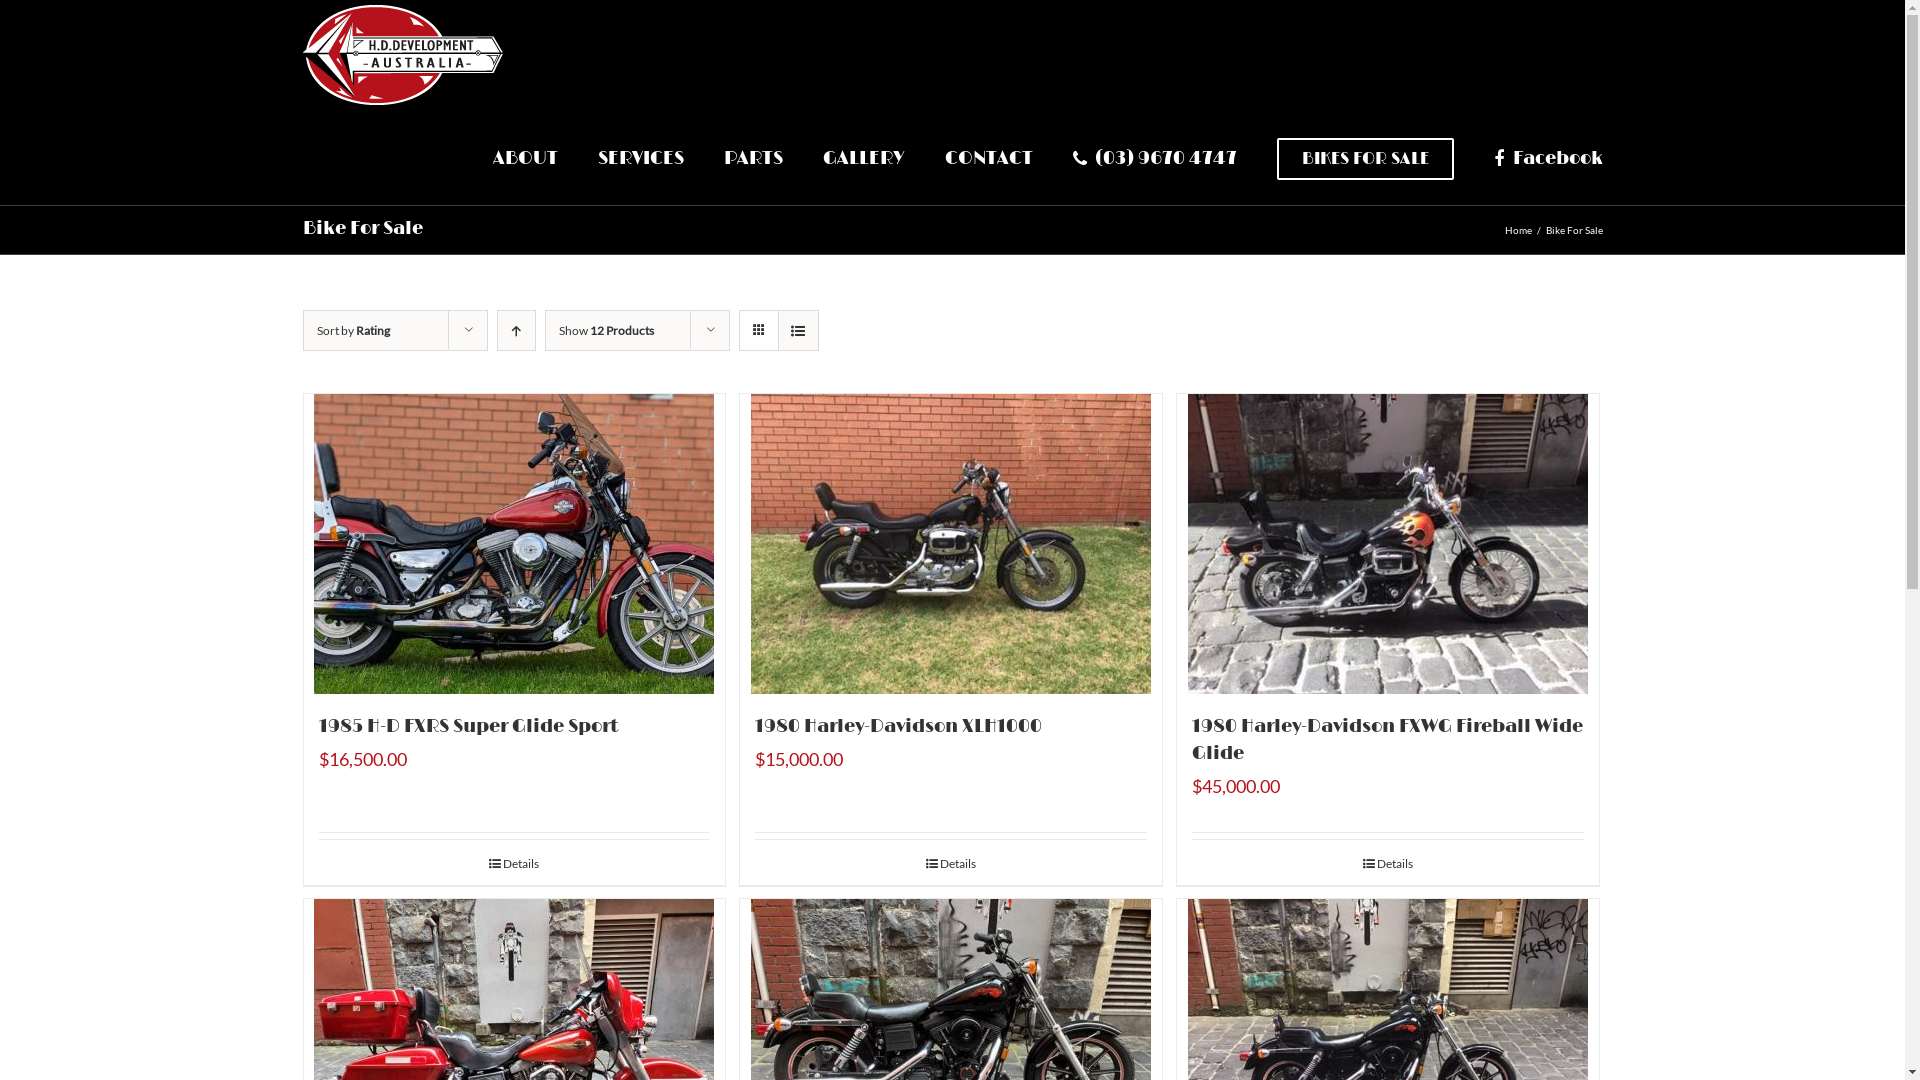 This screenshot has height=1080, width=1920. What do you see at coordinates (754, 158) in the screenshot?
I see `PARTS` at bounding box center [754, 158].